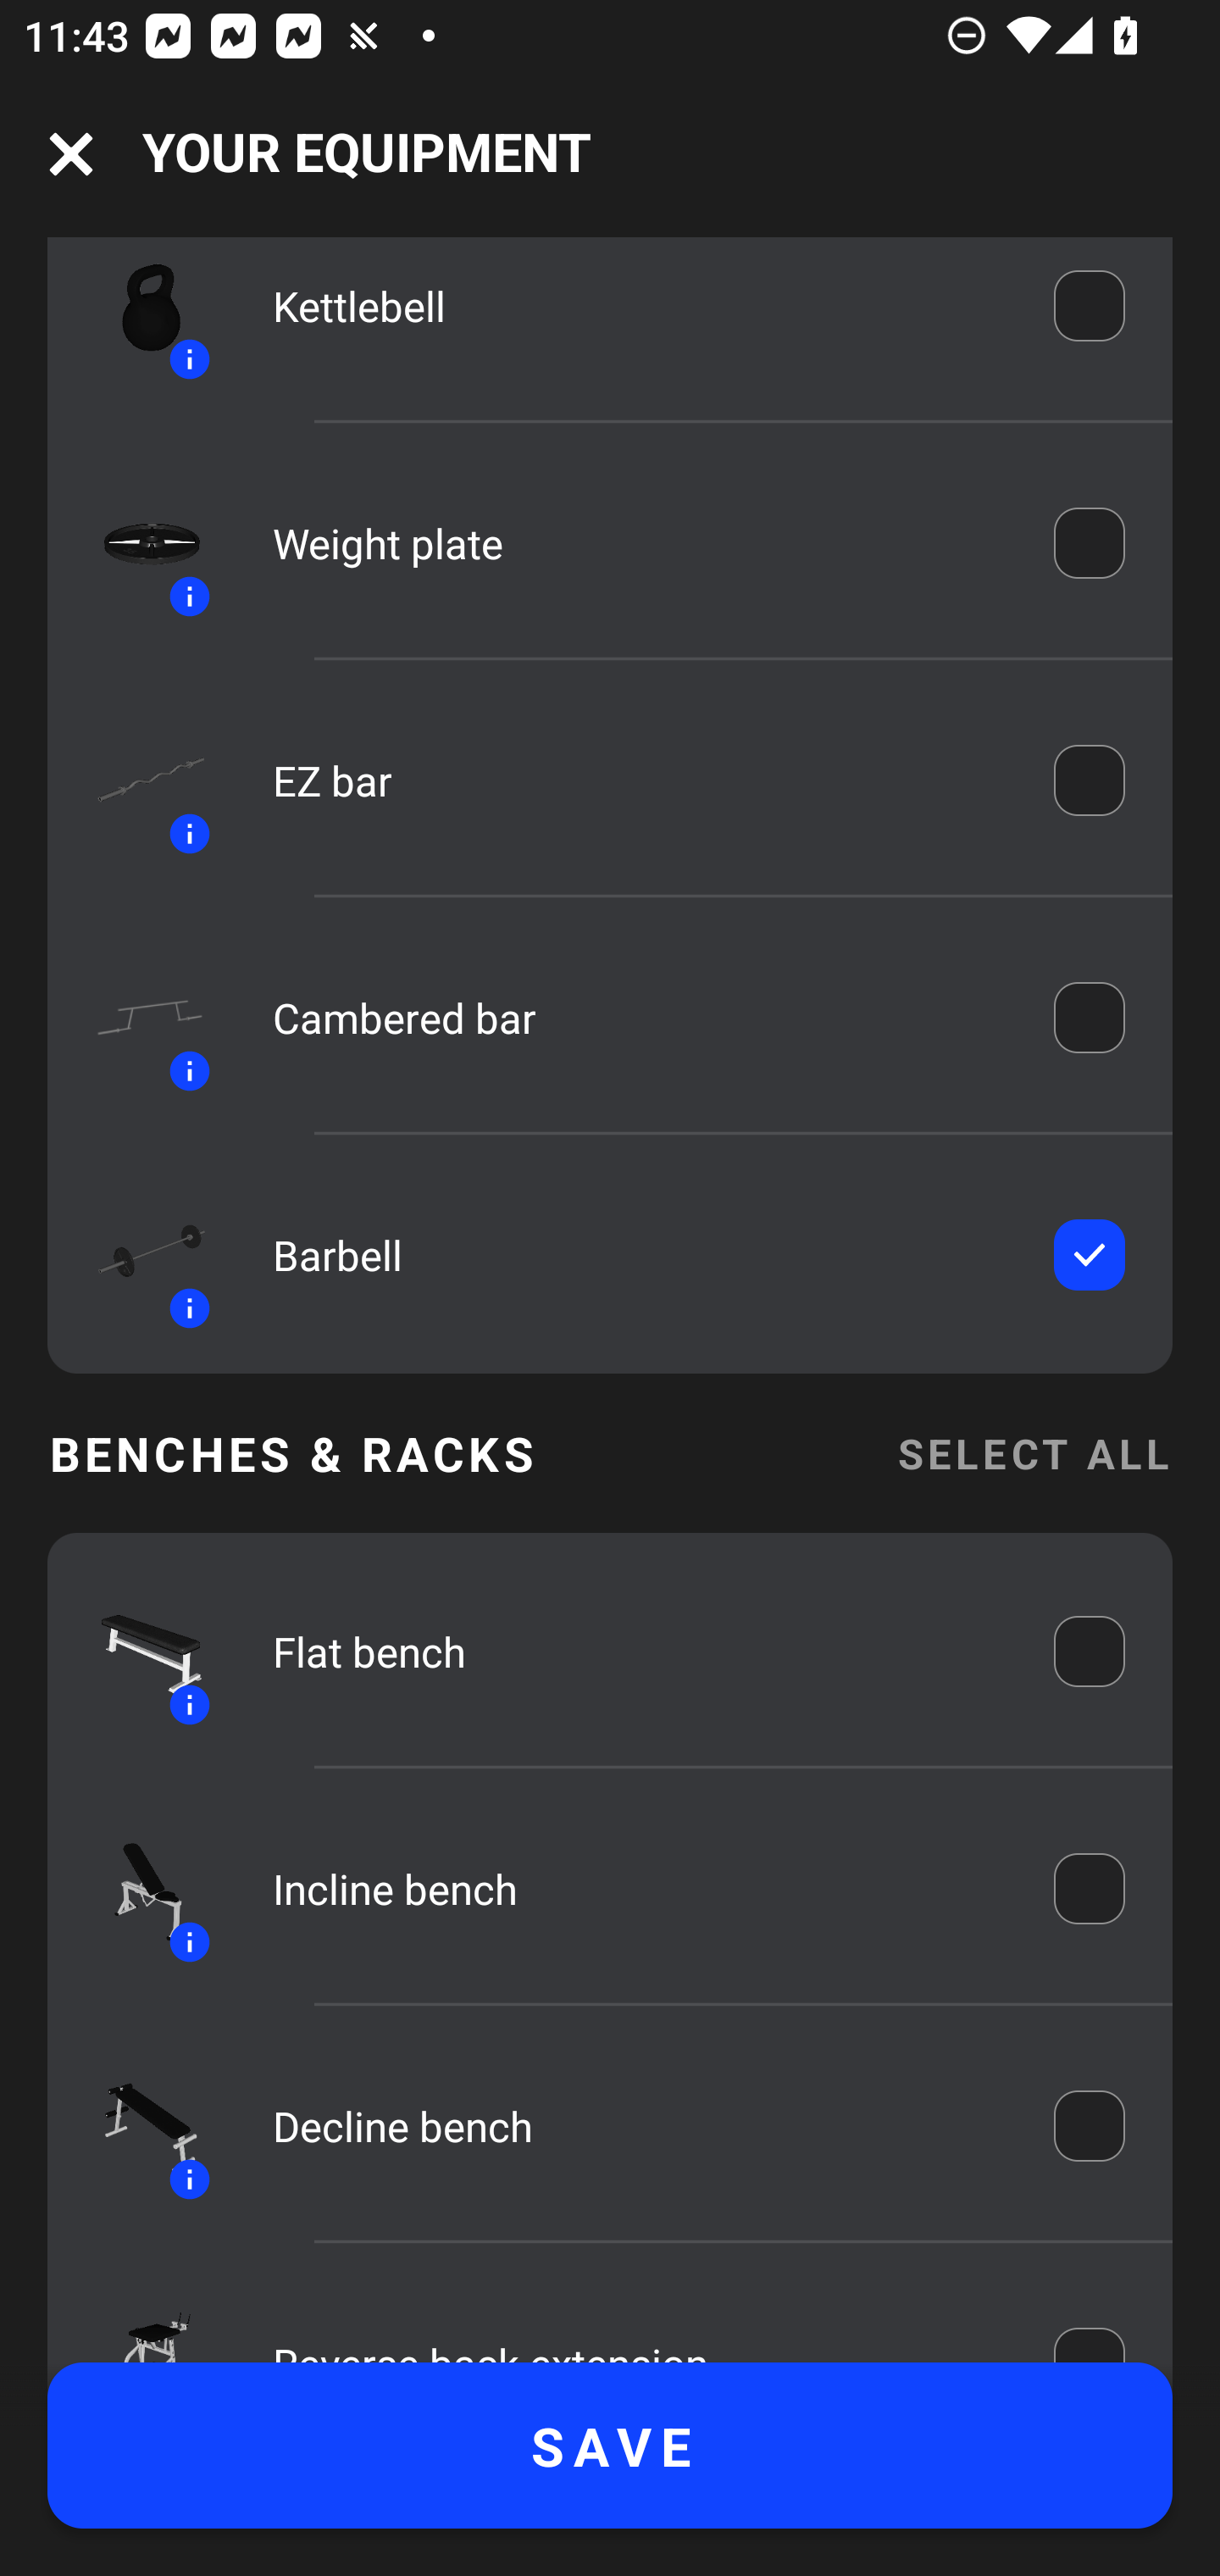  What do you see at coordinates (640, 1890) in the screenshot?
I see `Incline bench` at bounding box center [640, 1890].